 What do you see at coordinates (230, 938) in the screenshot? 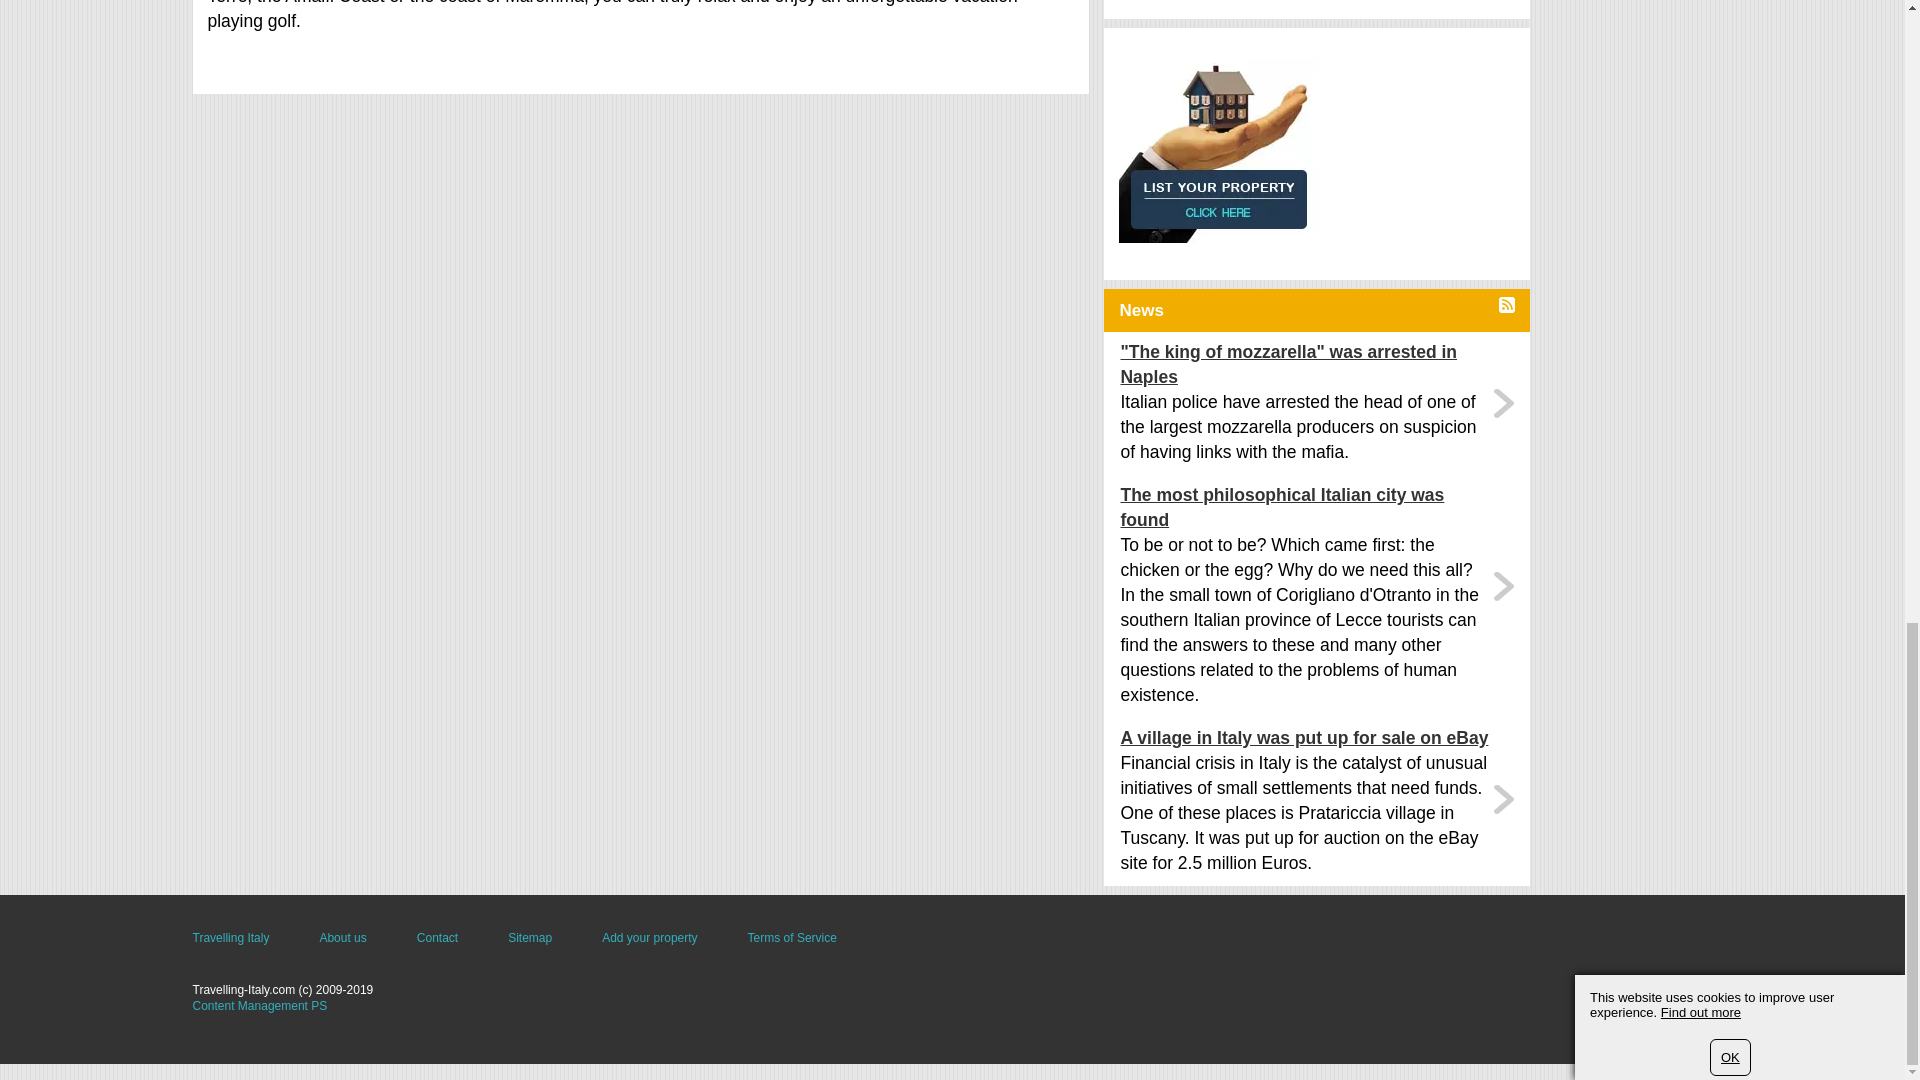
I see `Travelling Italy` at bounding box center [230, 938].